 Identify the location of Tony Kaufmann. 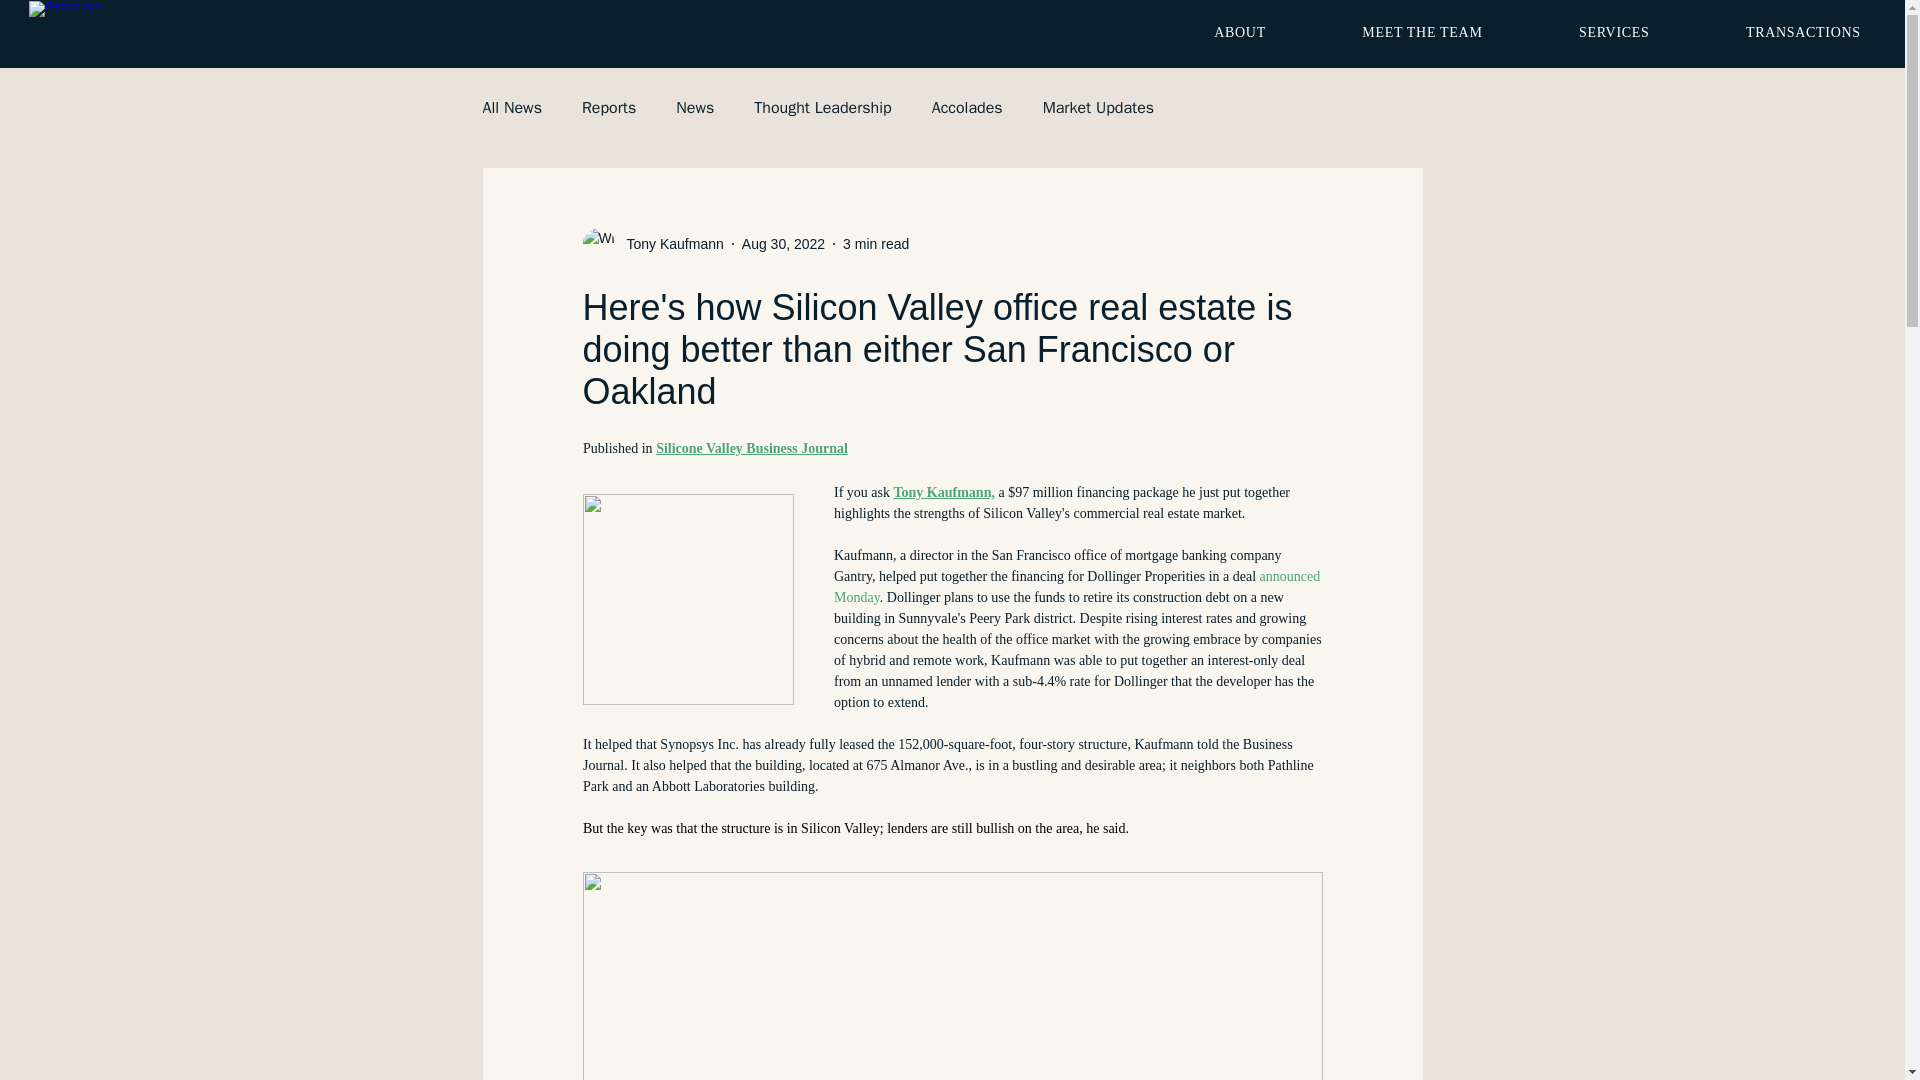
(668, 244).